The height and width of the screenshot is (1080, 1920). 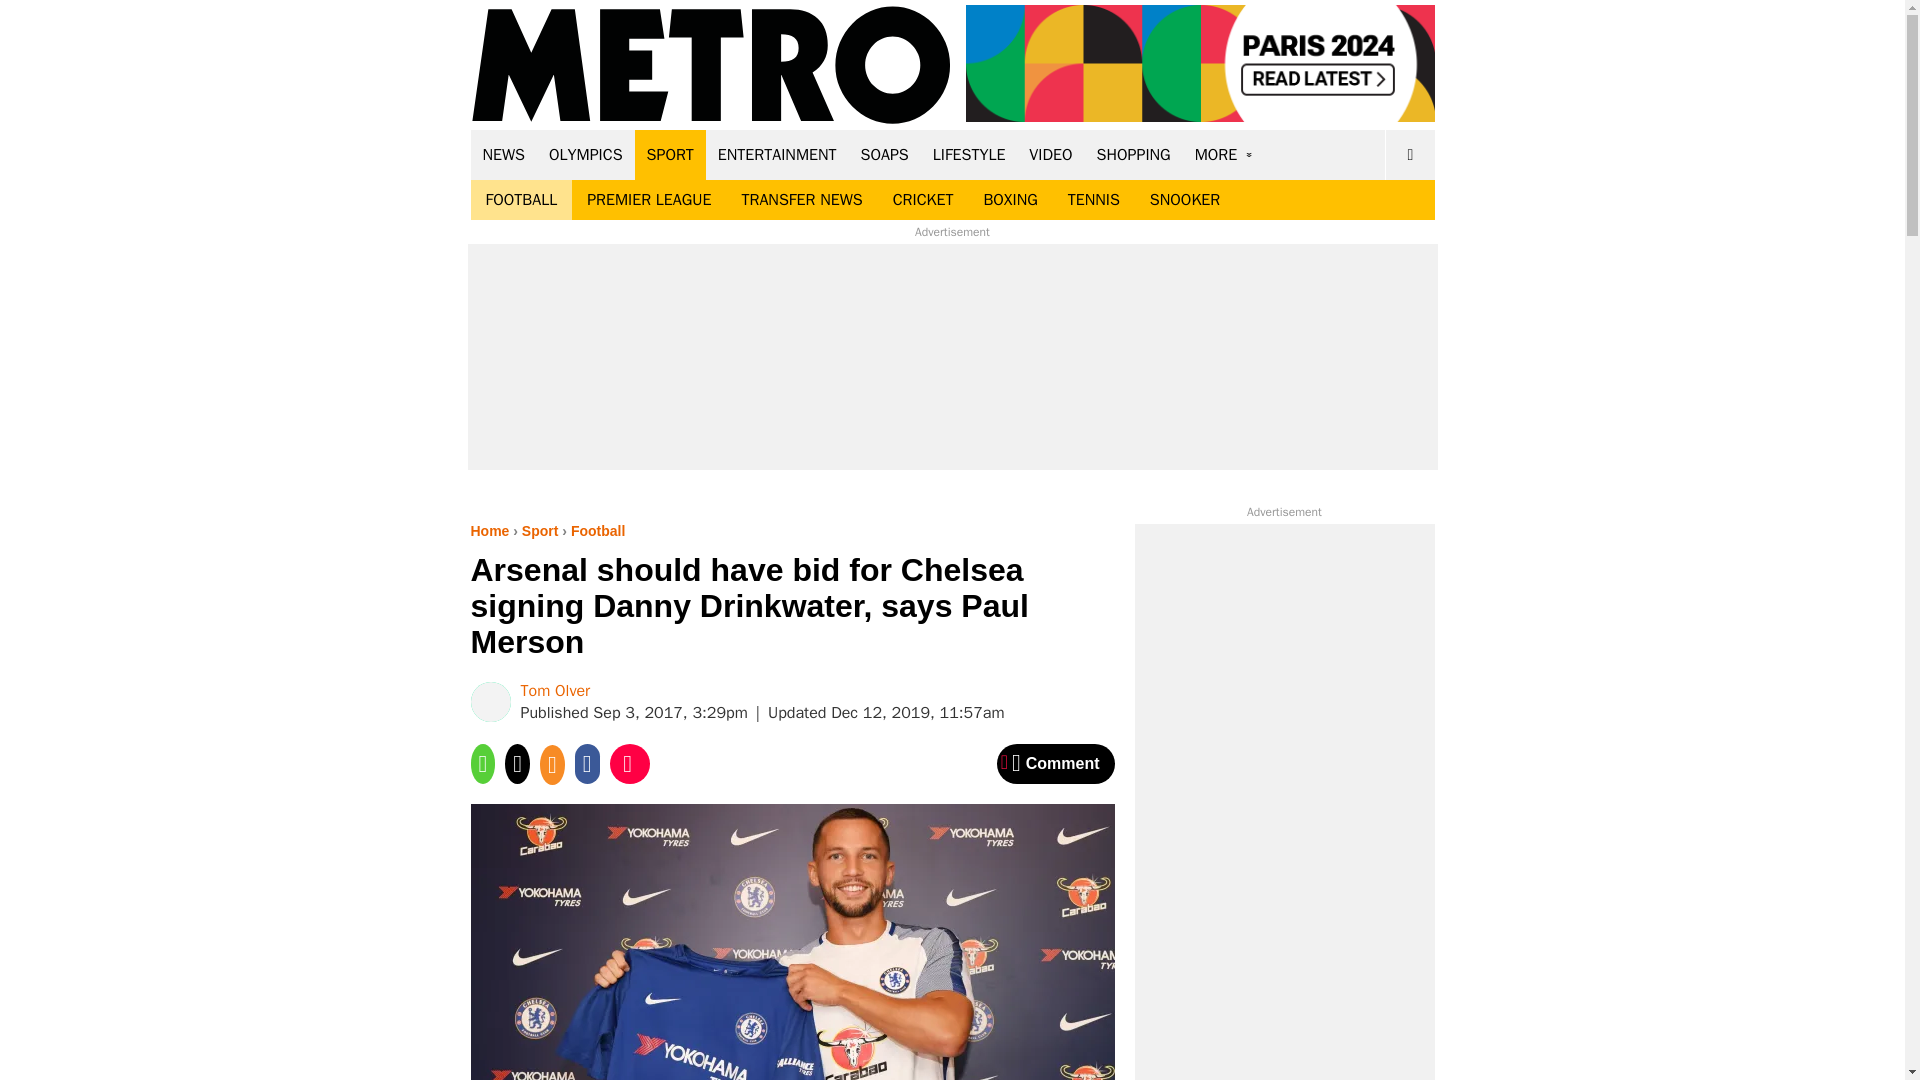 I want to click on SPORT, so click(x=670, y=154).